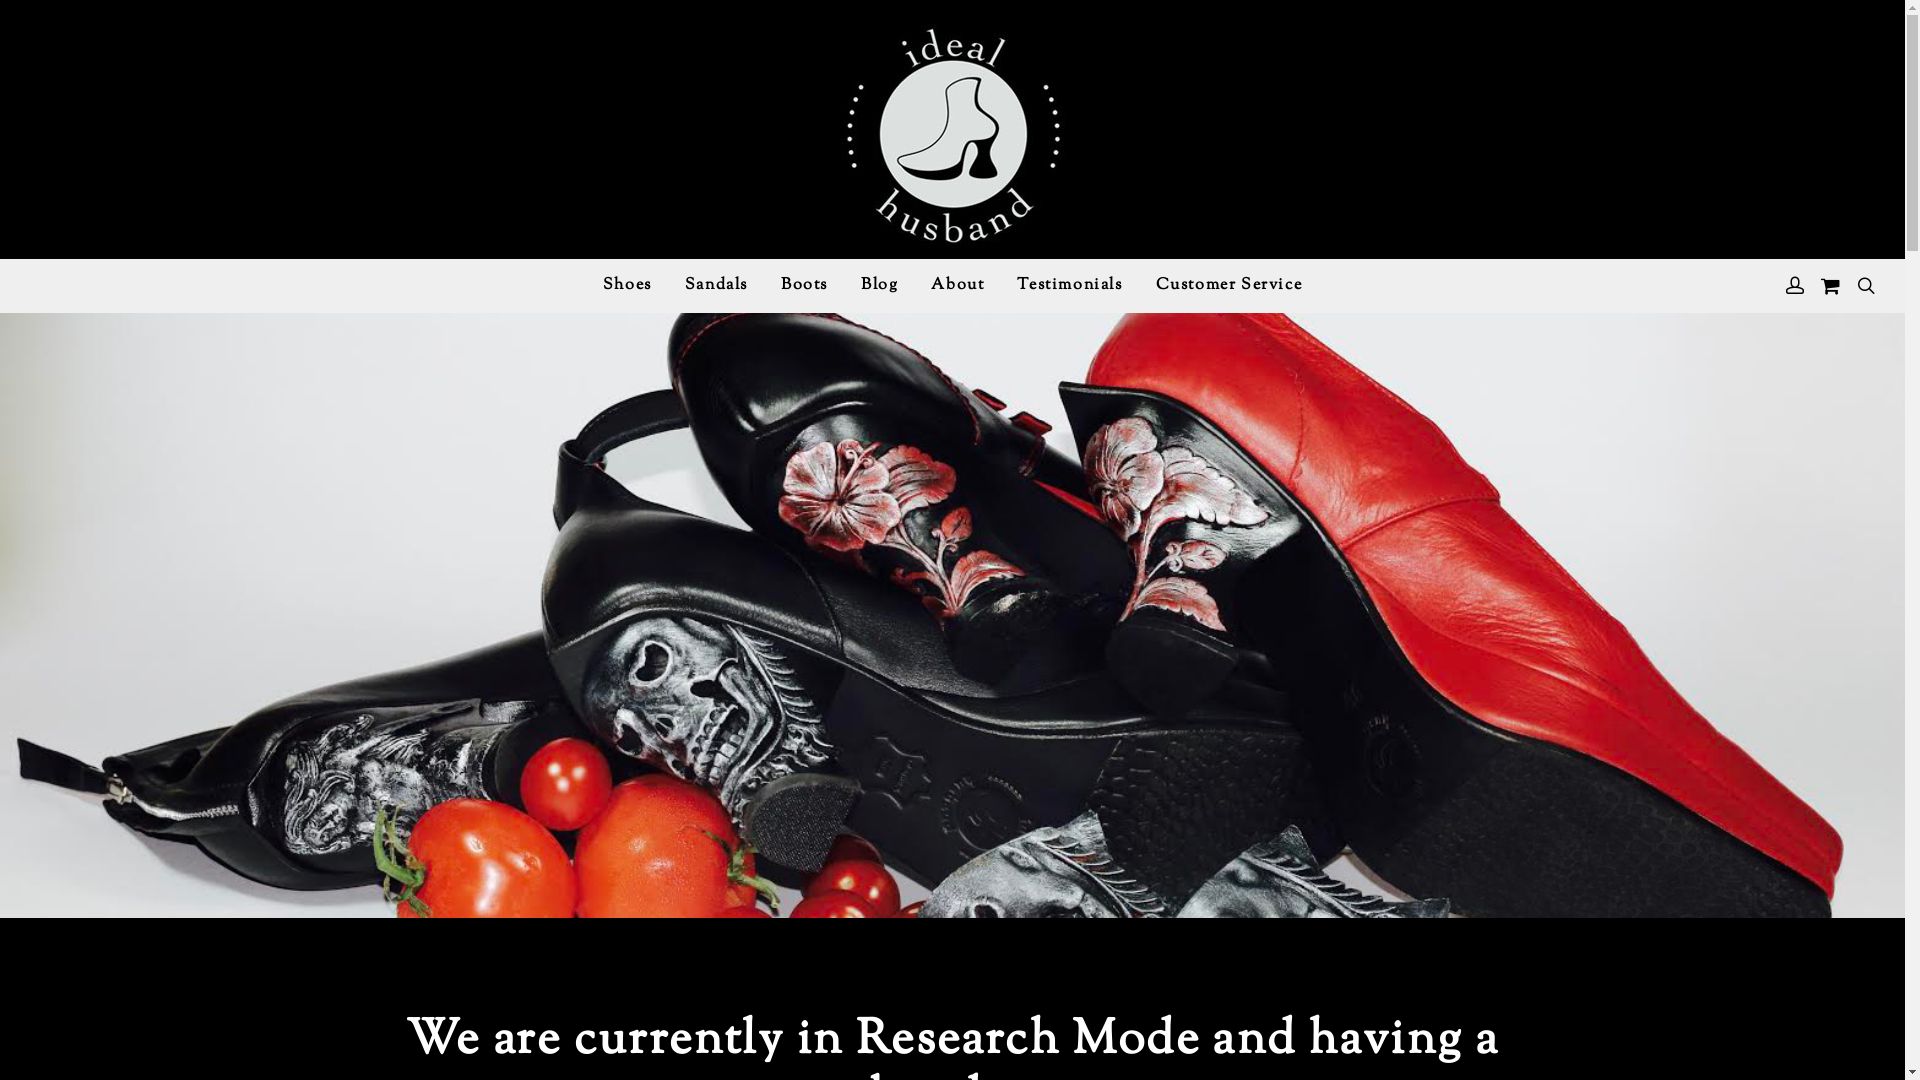 The width and height of the screenshot is (1920, 1080). Describe the element at coordinates (880, 286) in the screenshot. I see `Blog` at that location.